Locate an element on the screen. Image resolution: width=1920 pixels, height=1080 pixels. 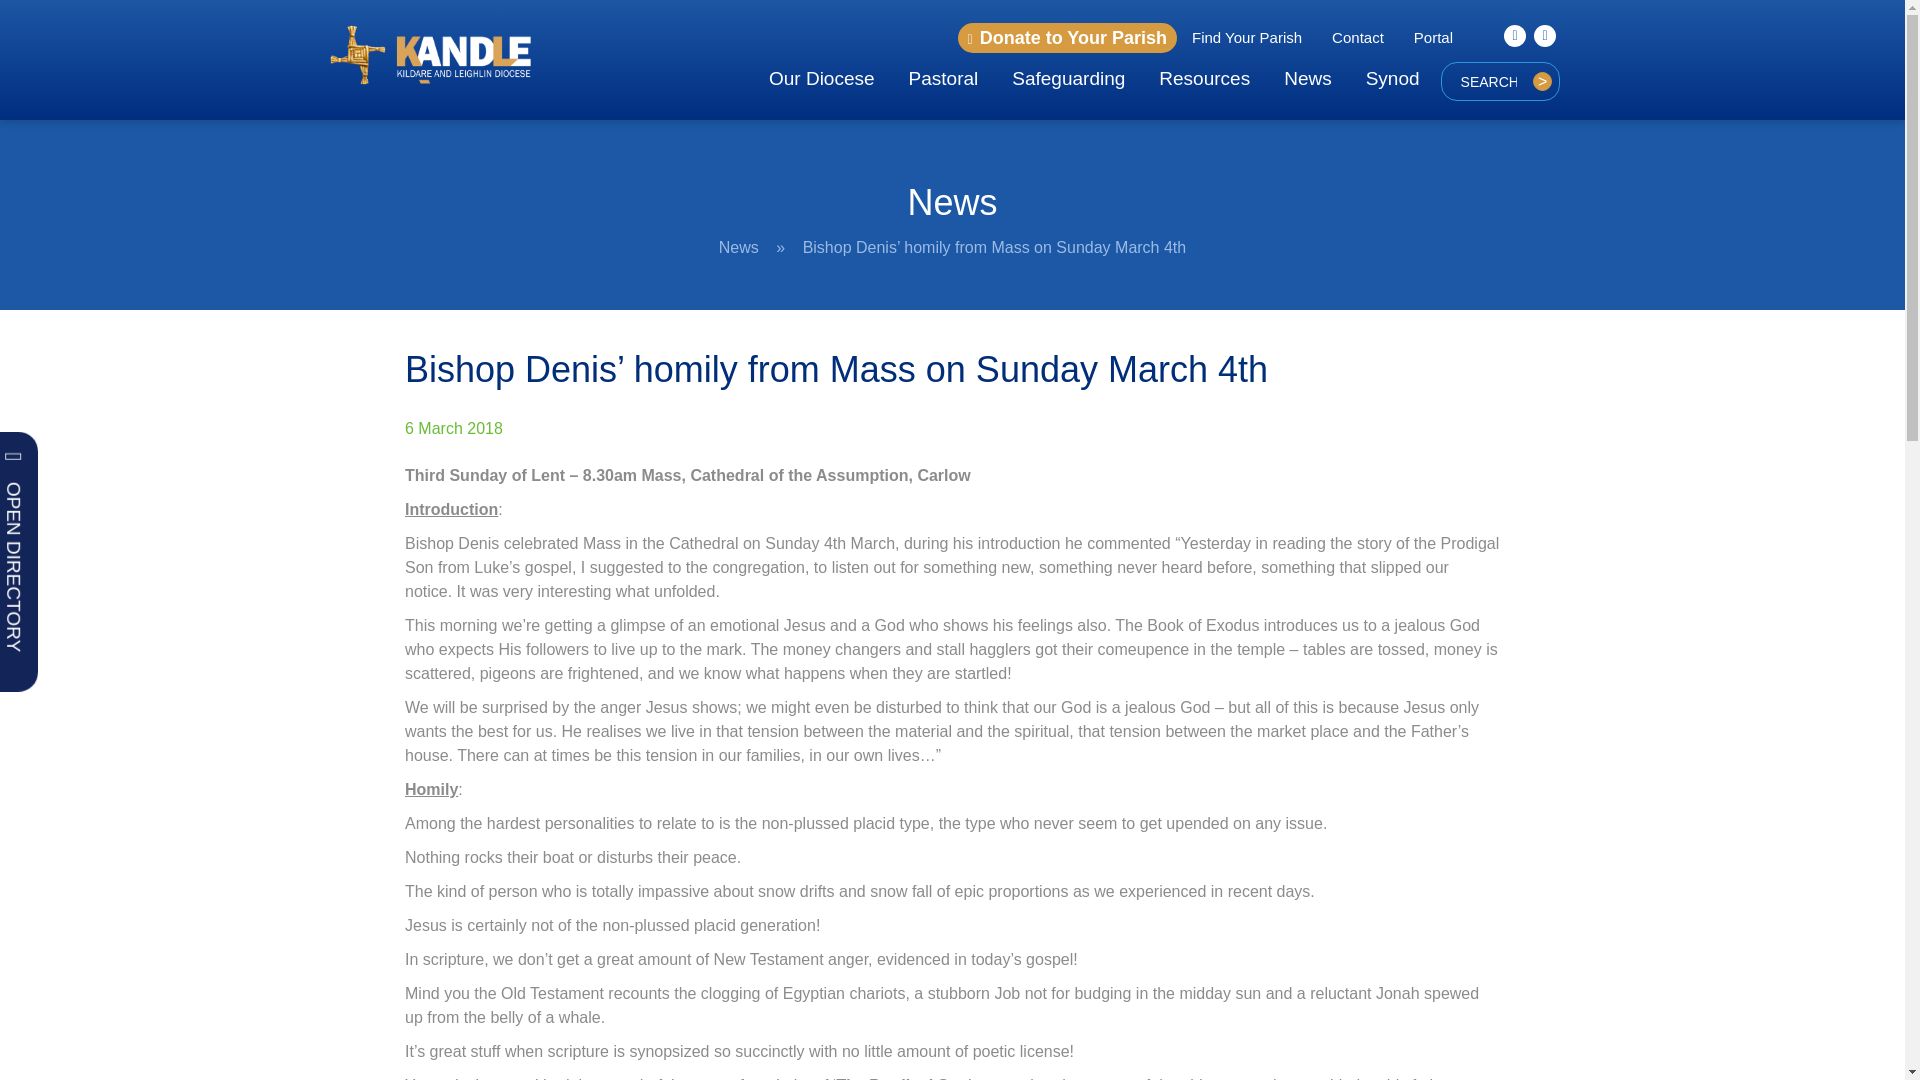
Safeguarding is located at coordinates (1068, 78).